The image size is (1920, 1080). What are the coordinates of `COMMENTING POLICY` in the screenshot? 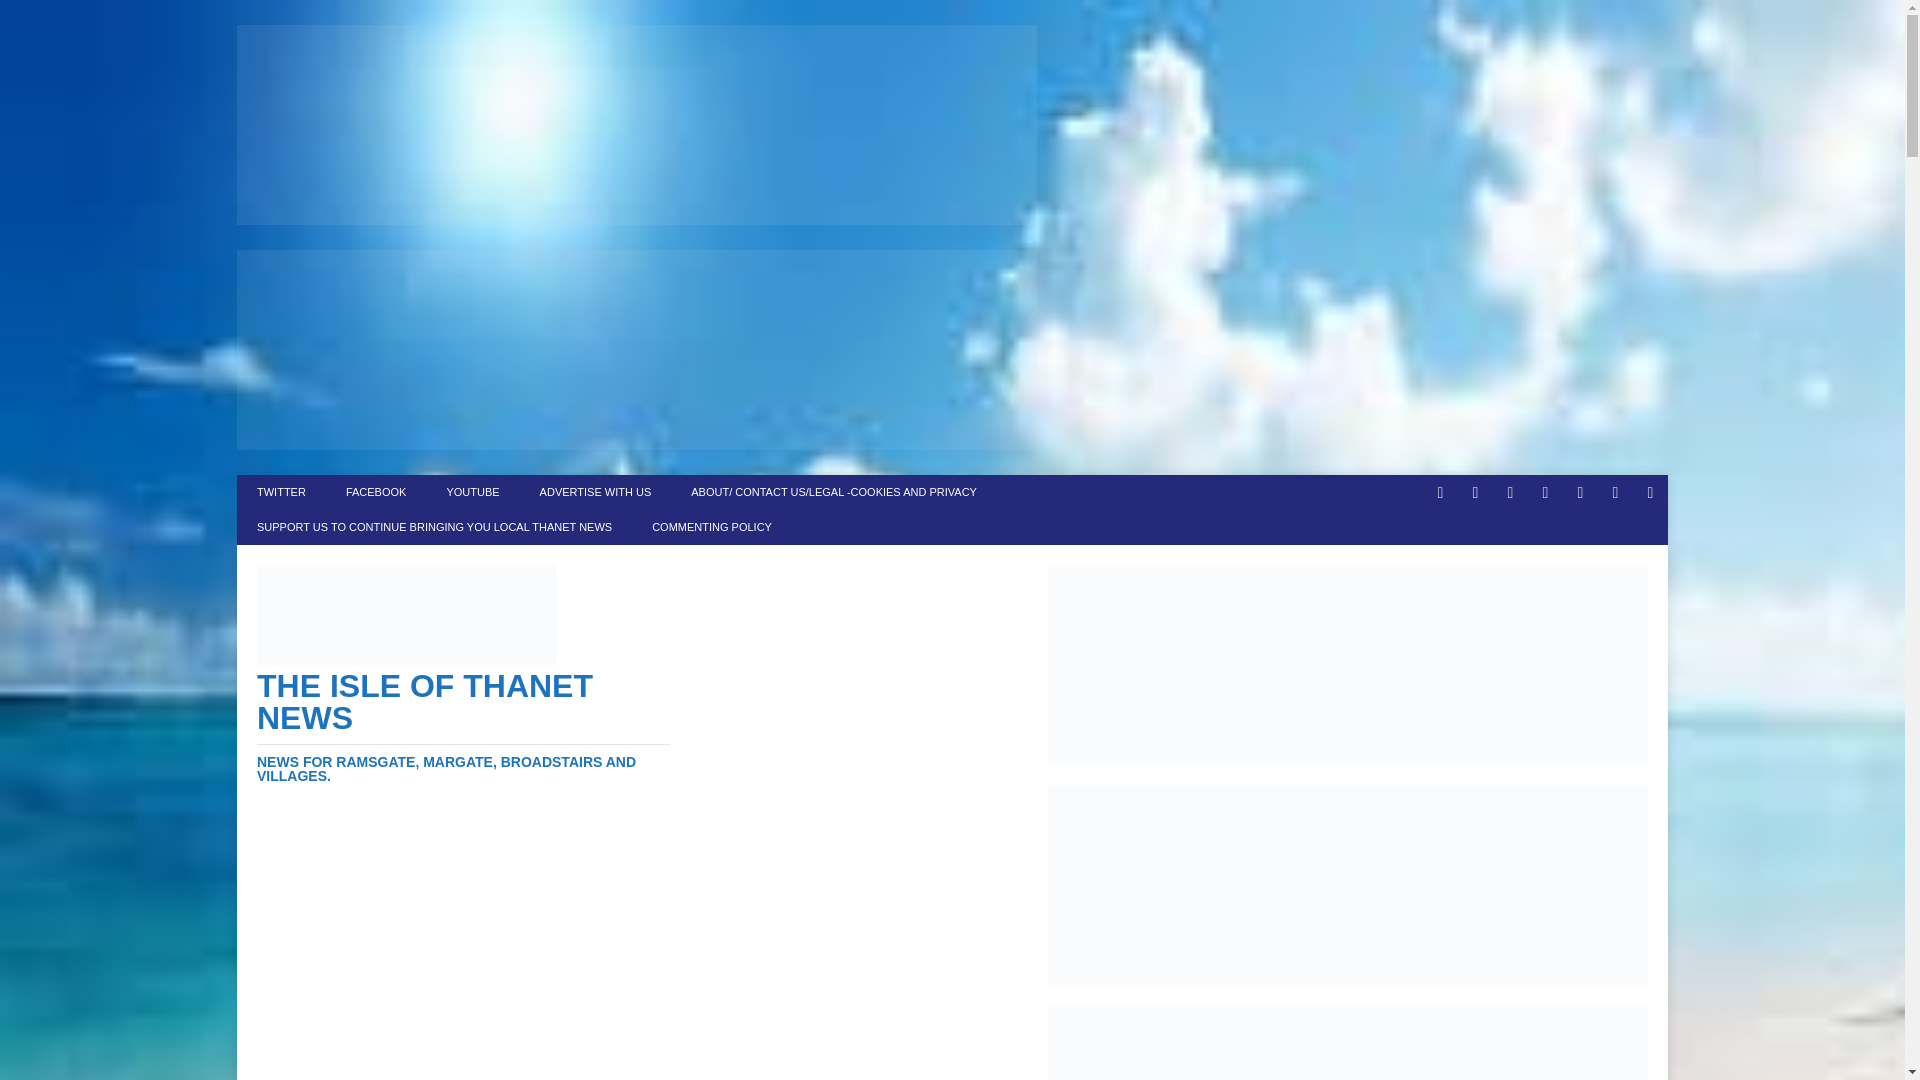 It's located at (711, 527).